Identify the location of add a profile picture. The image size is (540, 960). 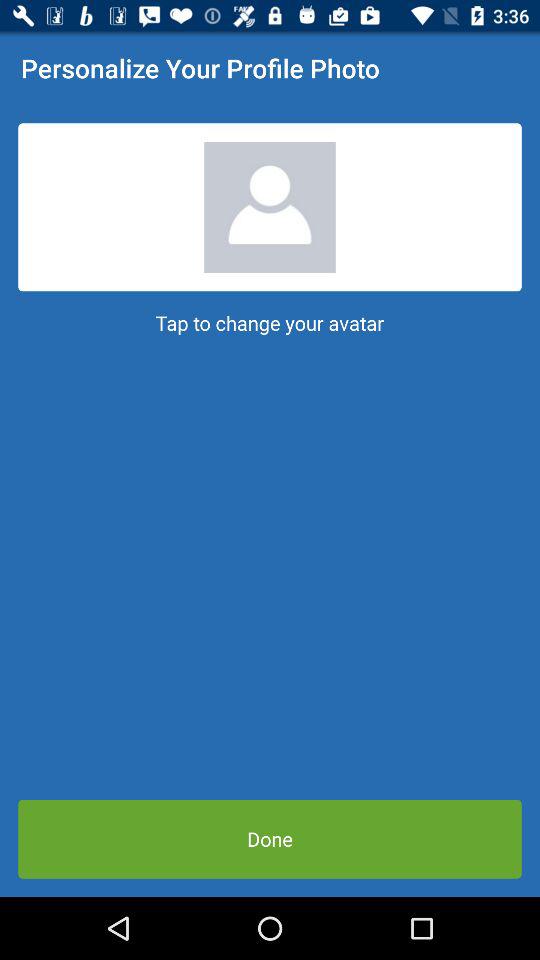
(270, 207).